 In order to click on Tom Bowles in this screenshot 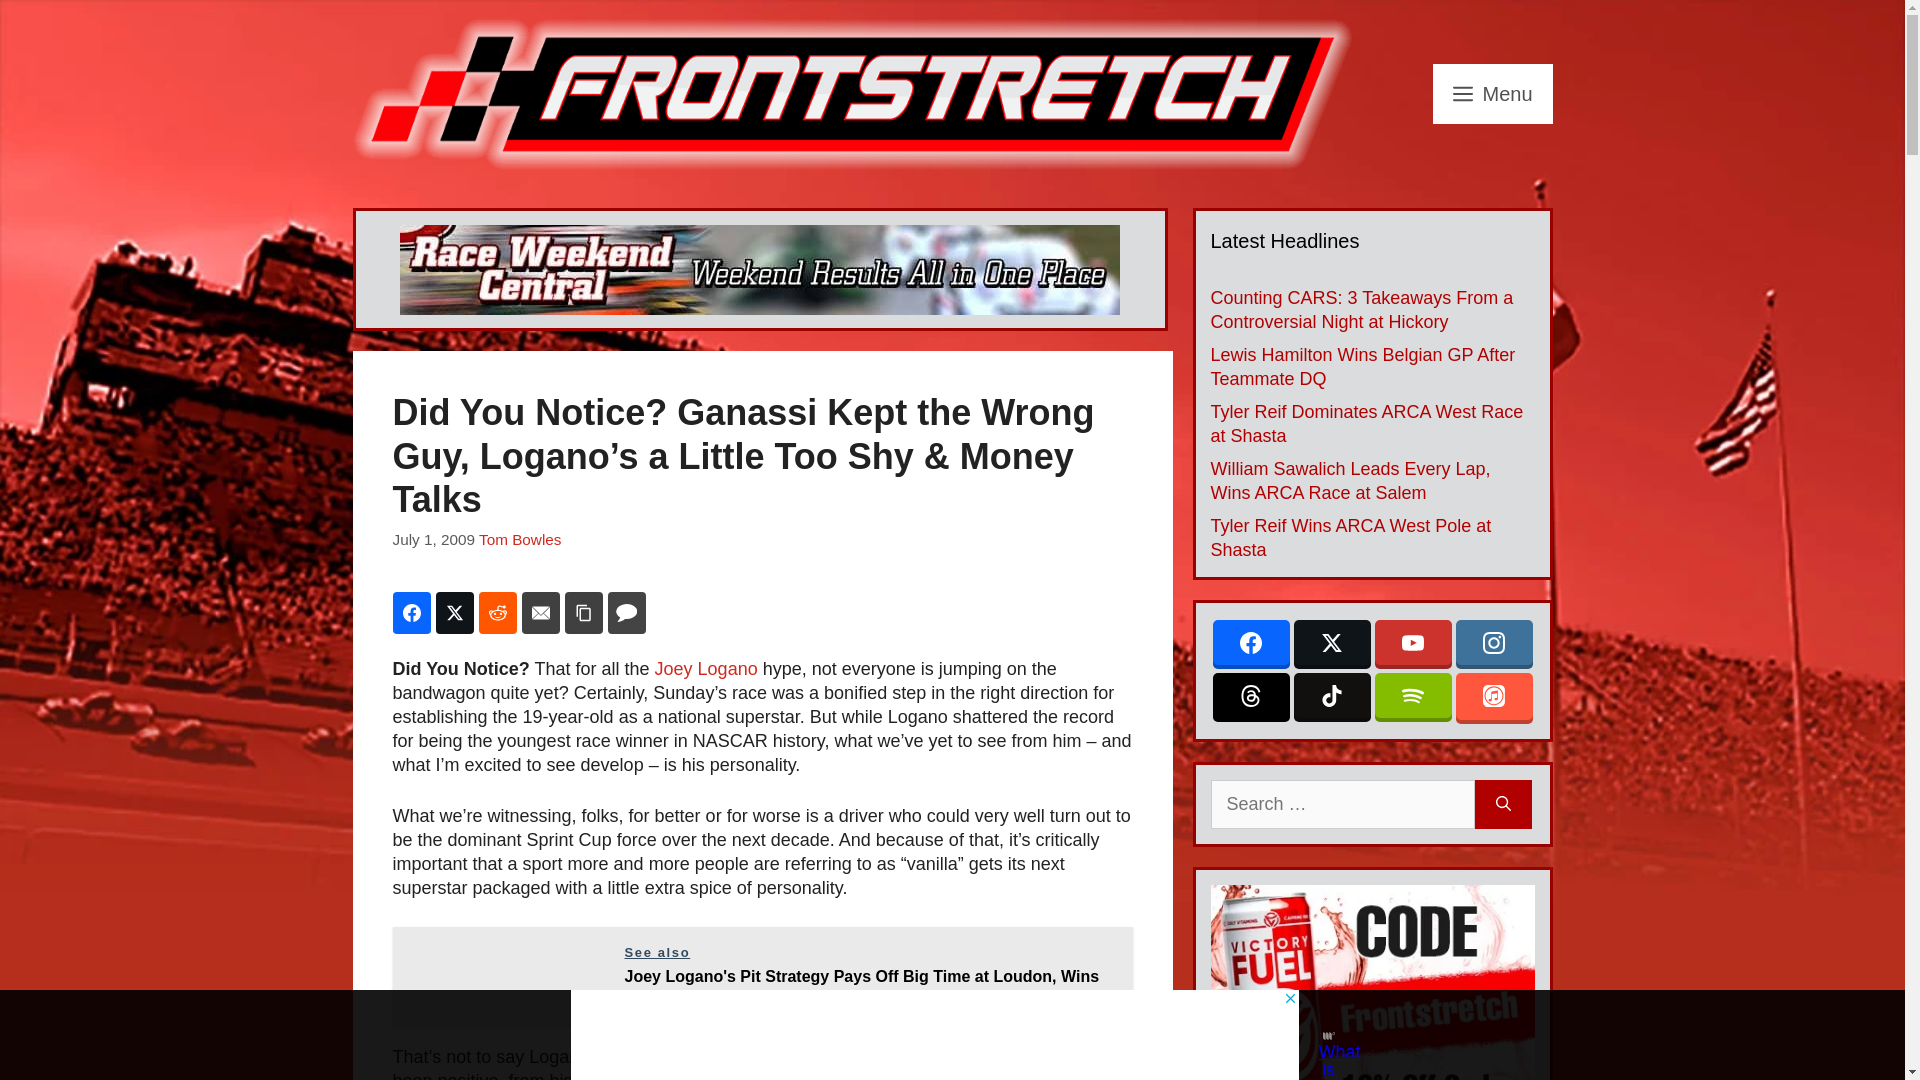, I will do `click(519, 539)`.